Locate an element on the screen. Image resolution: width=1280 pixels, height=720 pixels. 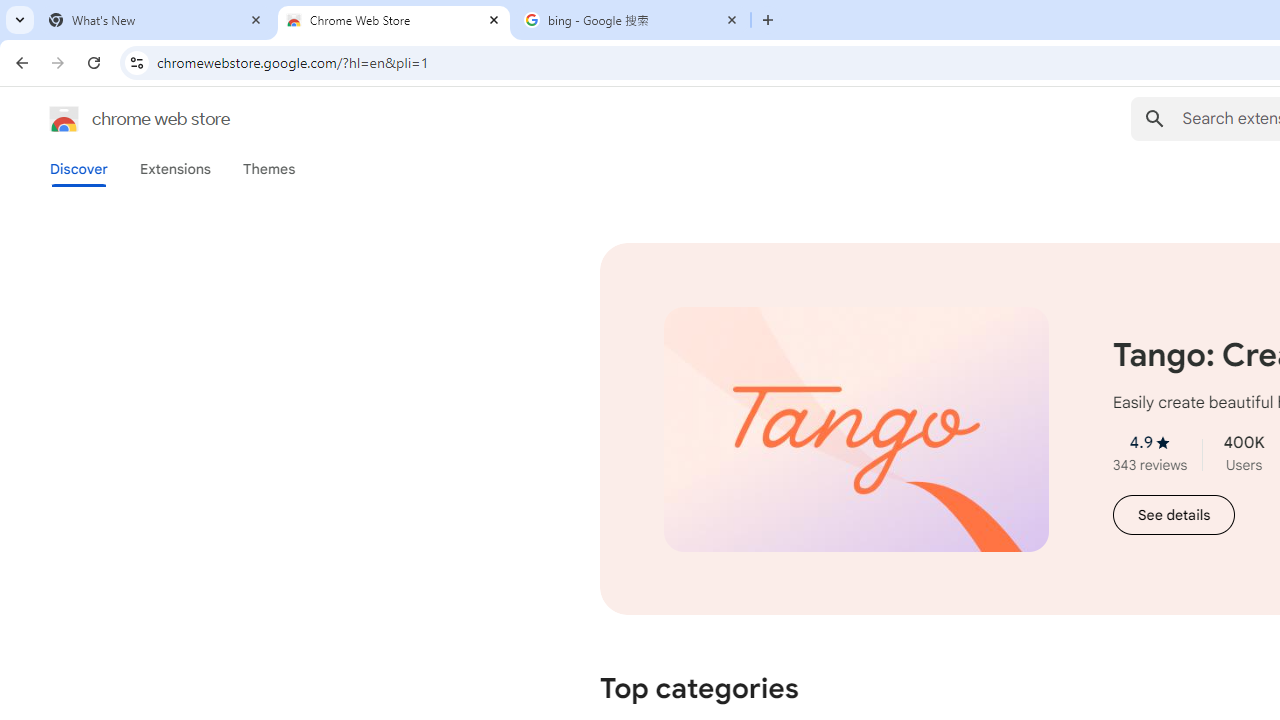
What's New is located at coordinates (156, 20).